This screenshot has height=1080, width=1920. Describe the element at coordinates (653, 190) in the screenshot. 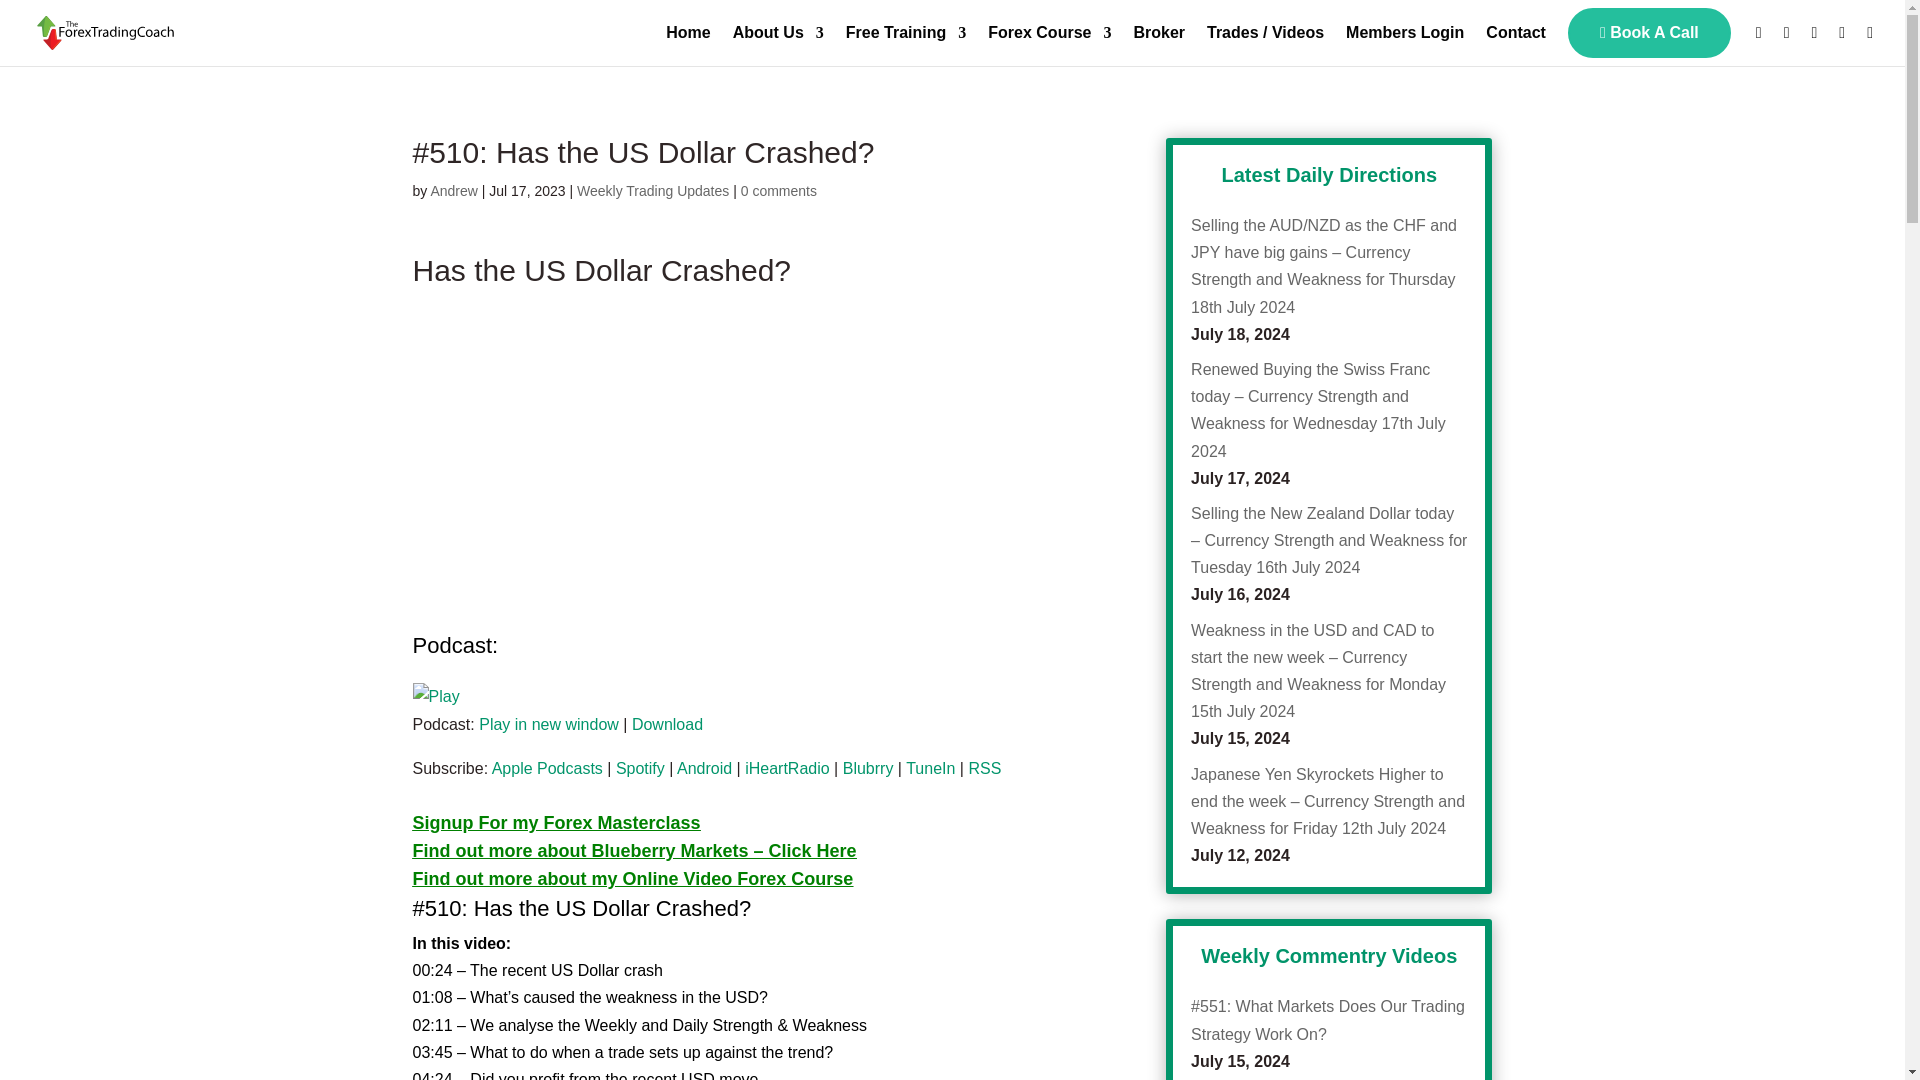

I see `Weekly Trading Updates` at that location.